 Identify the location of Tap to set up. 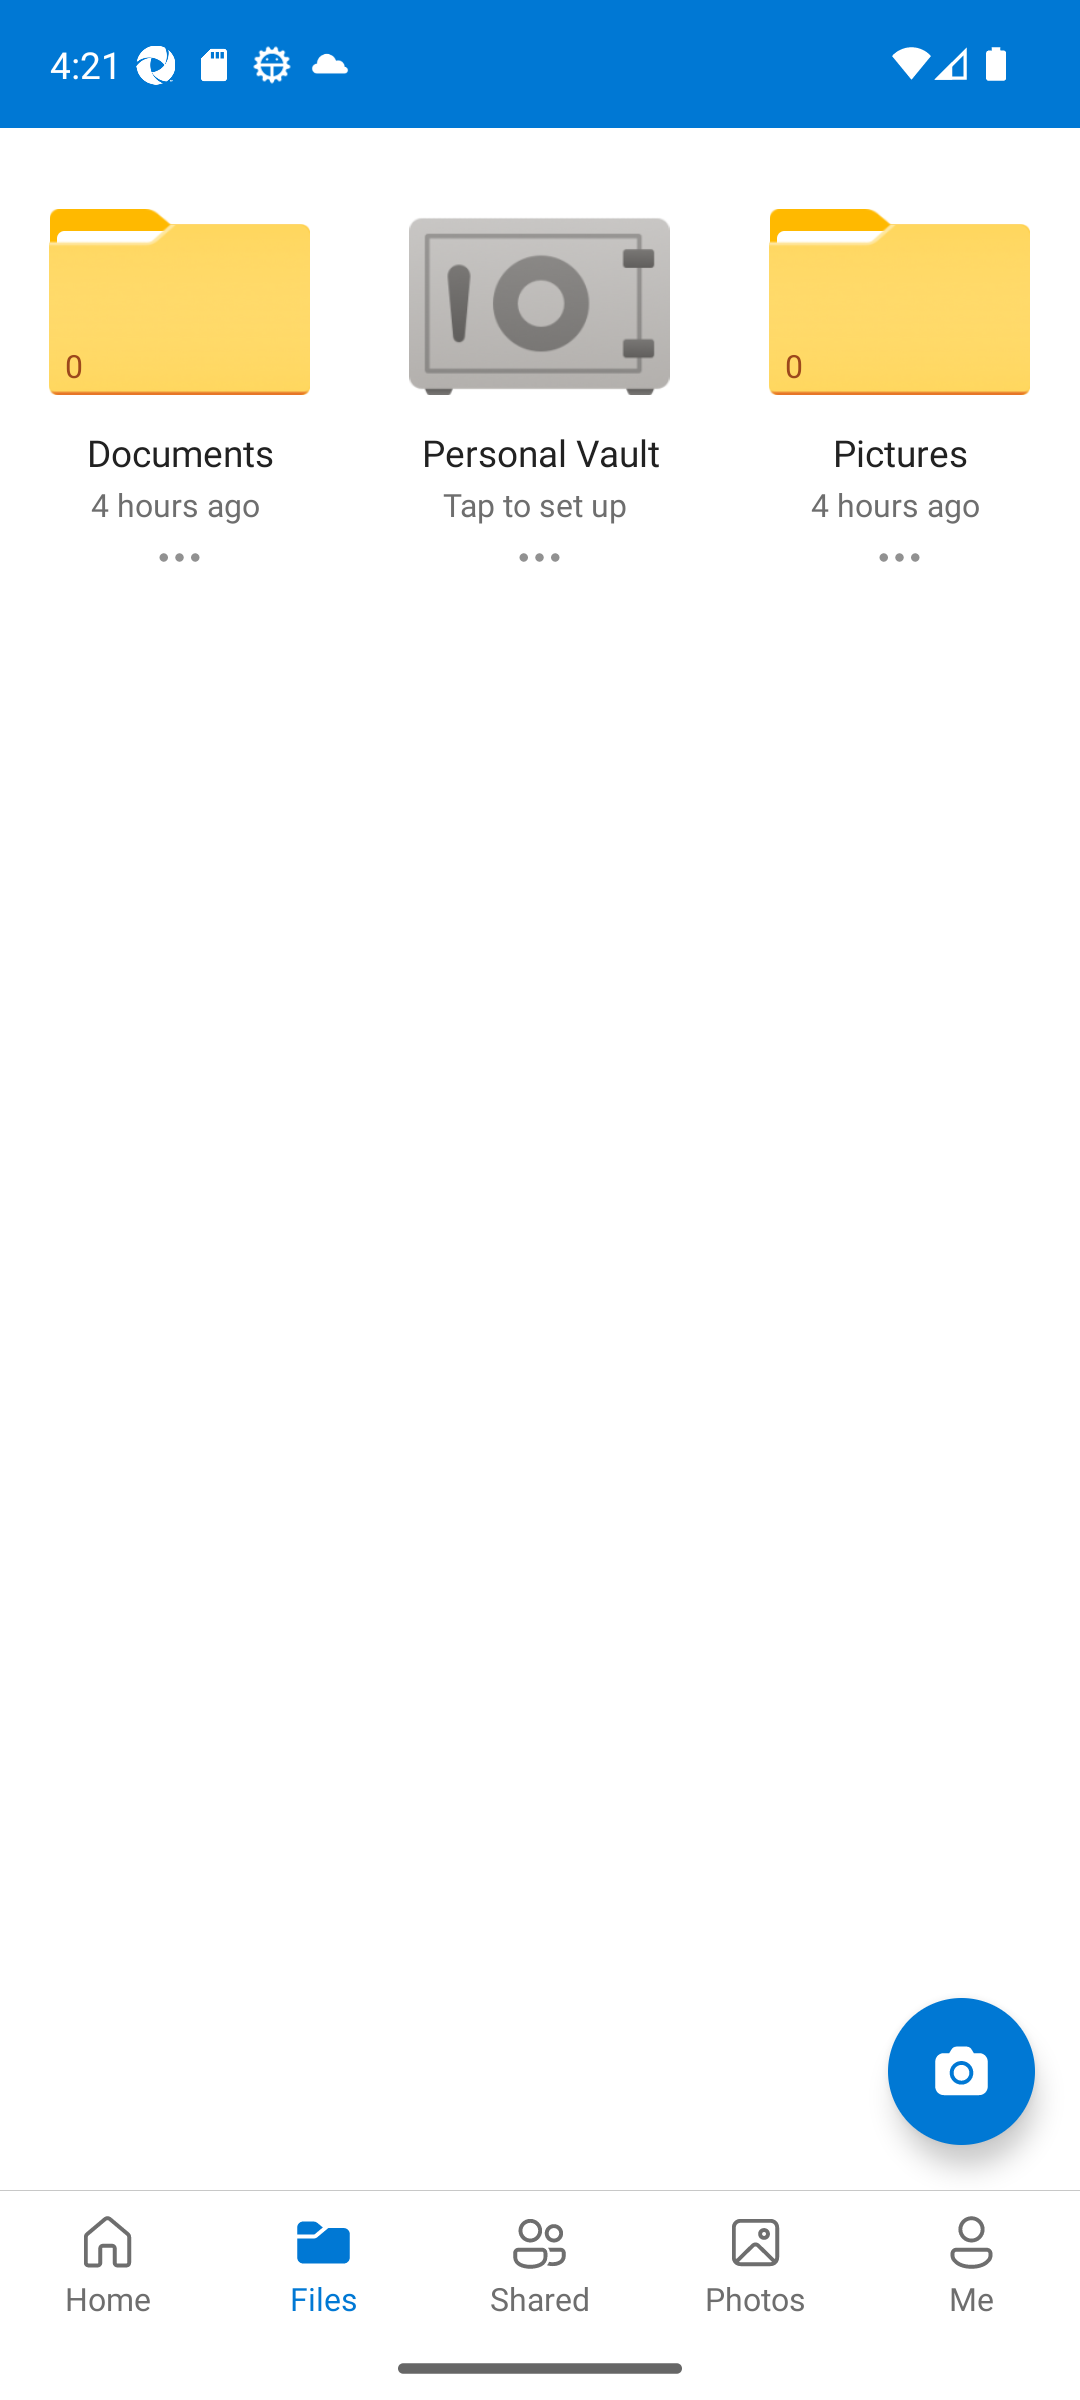
(534, 504).